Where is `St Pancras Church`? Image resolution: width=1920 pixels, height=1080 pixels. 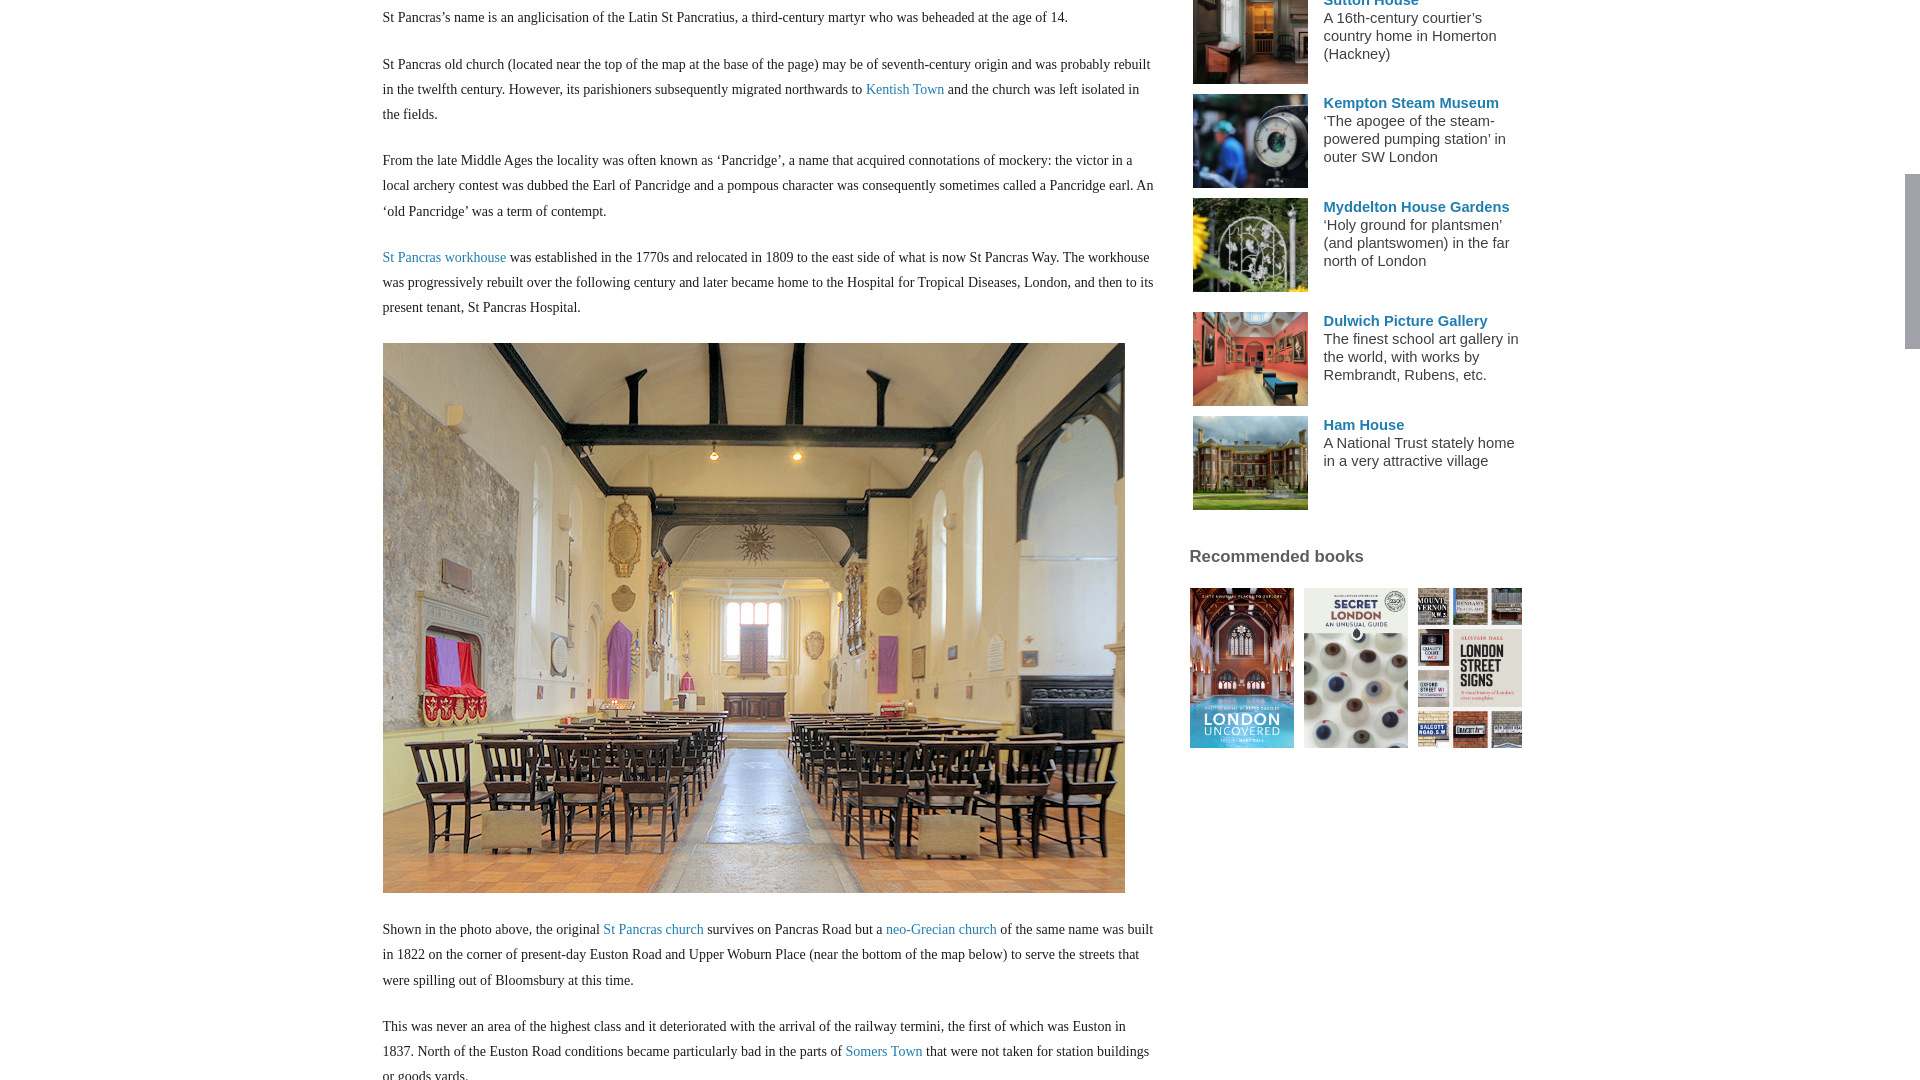
St Pancras Church is located at coordinates (940, 930).